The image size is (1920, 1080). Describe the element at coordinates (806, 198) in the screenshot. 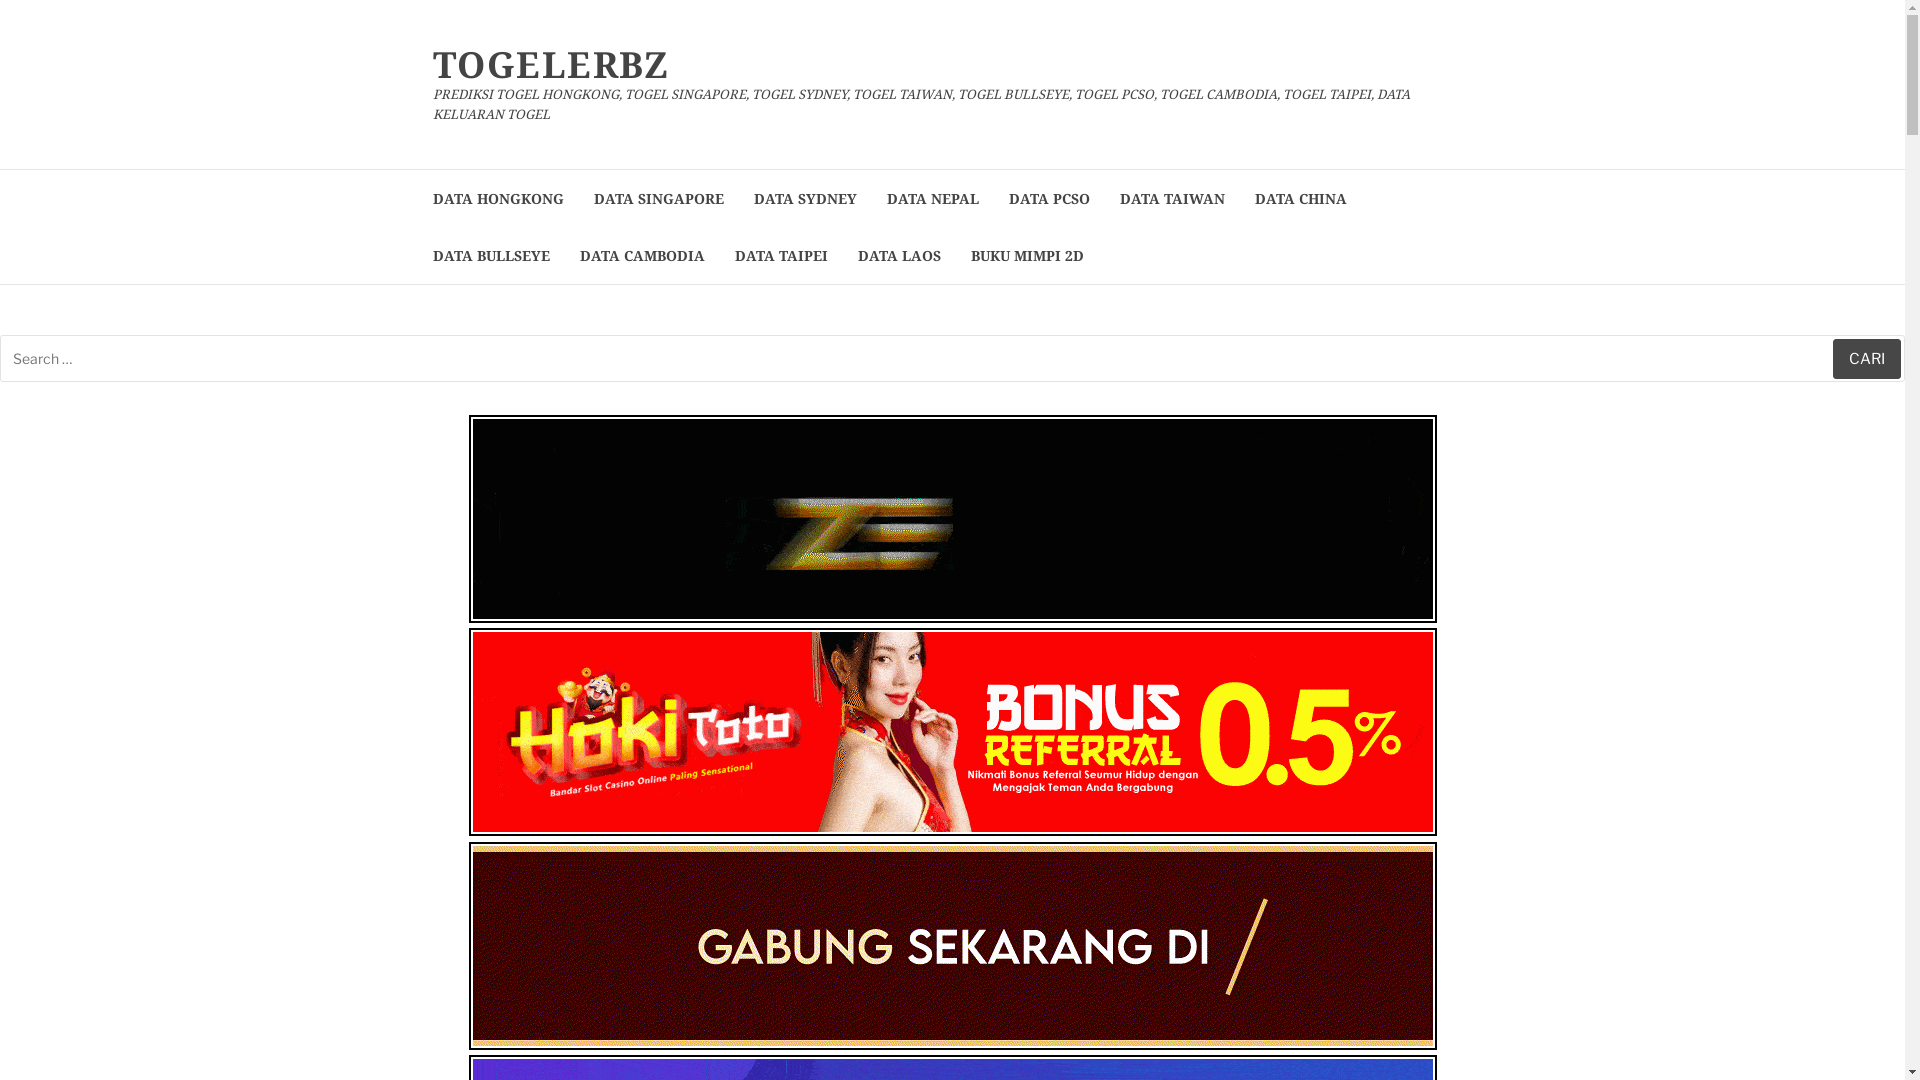

I see `DATA SYDNEY` at that location.